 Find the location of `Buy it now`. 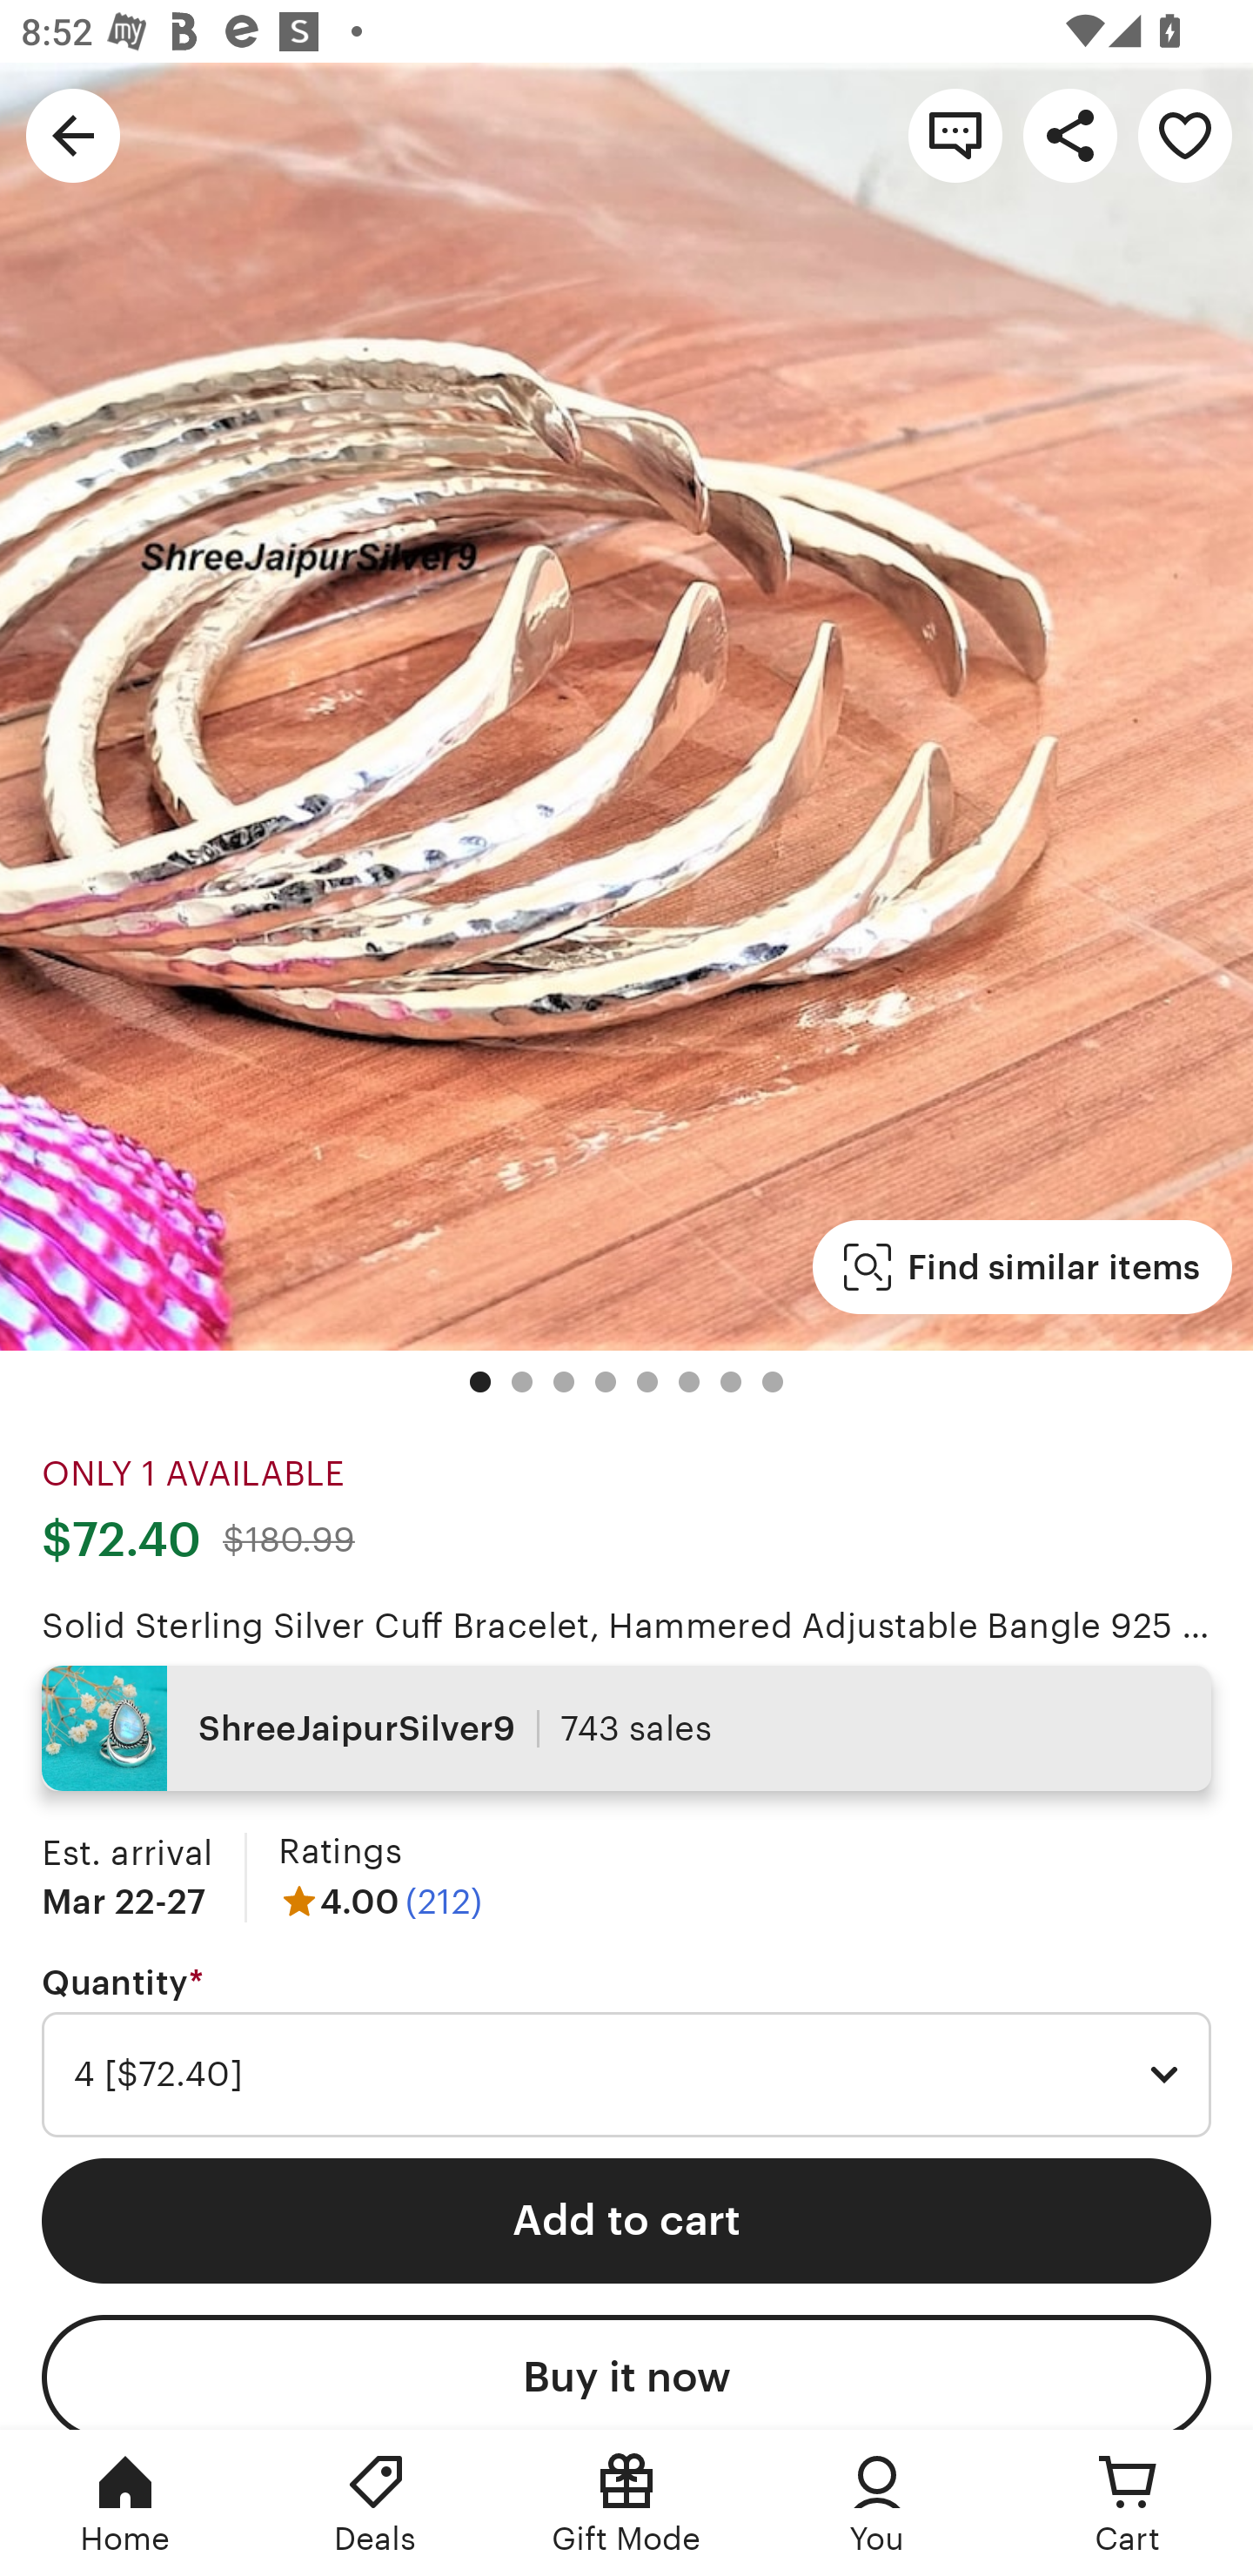

Buy it now is located at coordinates (626, 2372).